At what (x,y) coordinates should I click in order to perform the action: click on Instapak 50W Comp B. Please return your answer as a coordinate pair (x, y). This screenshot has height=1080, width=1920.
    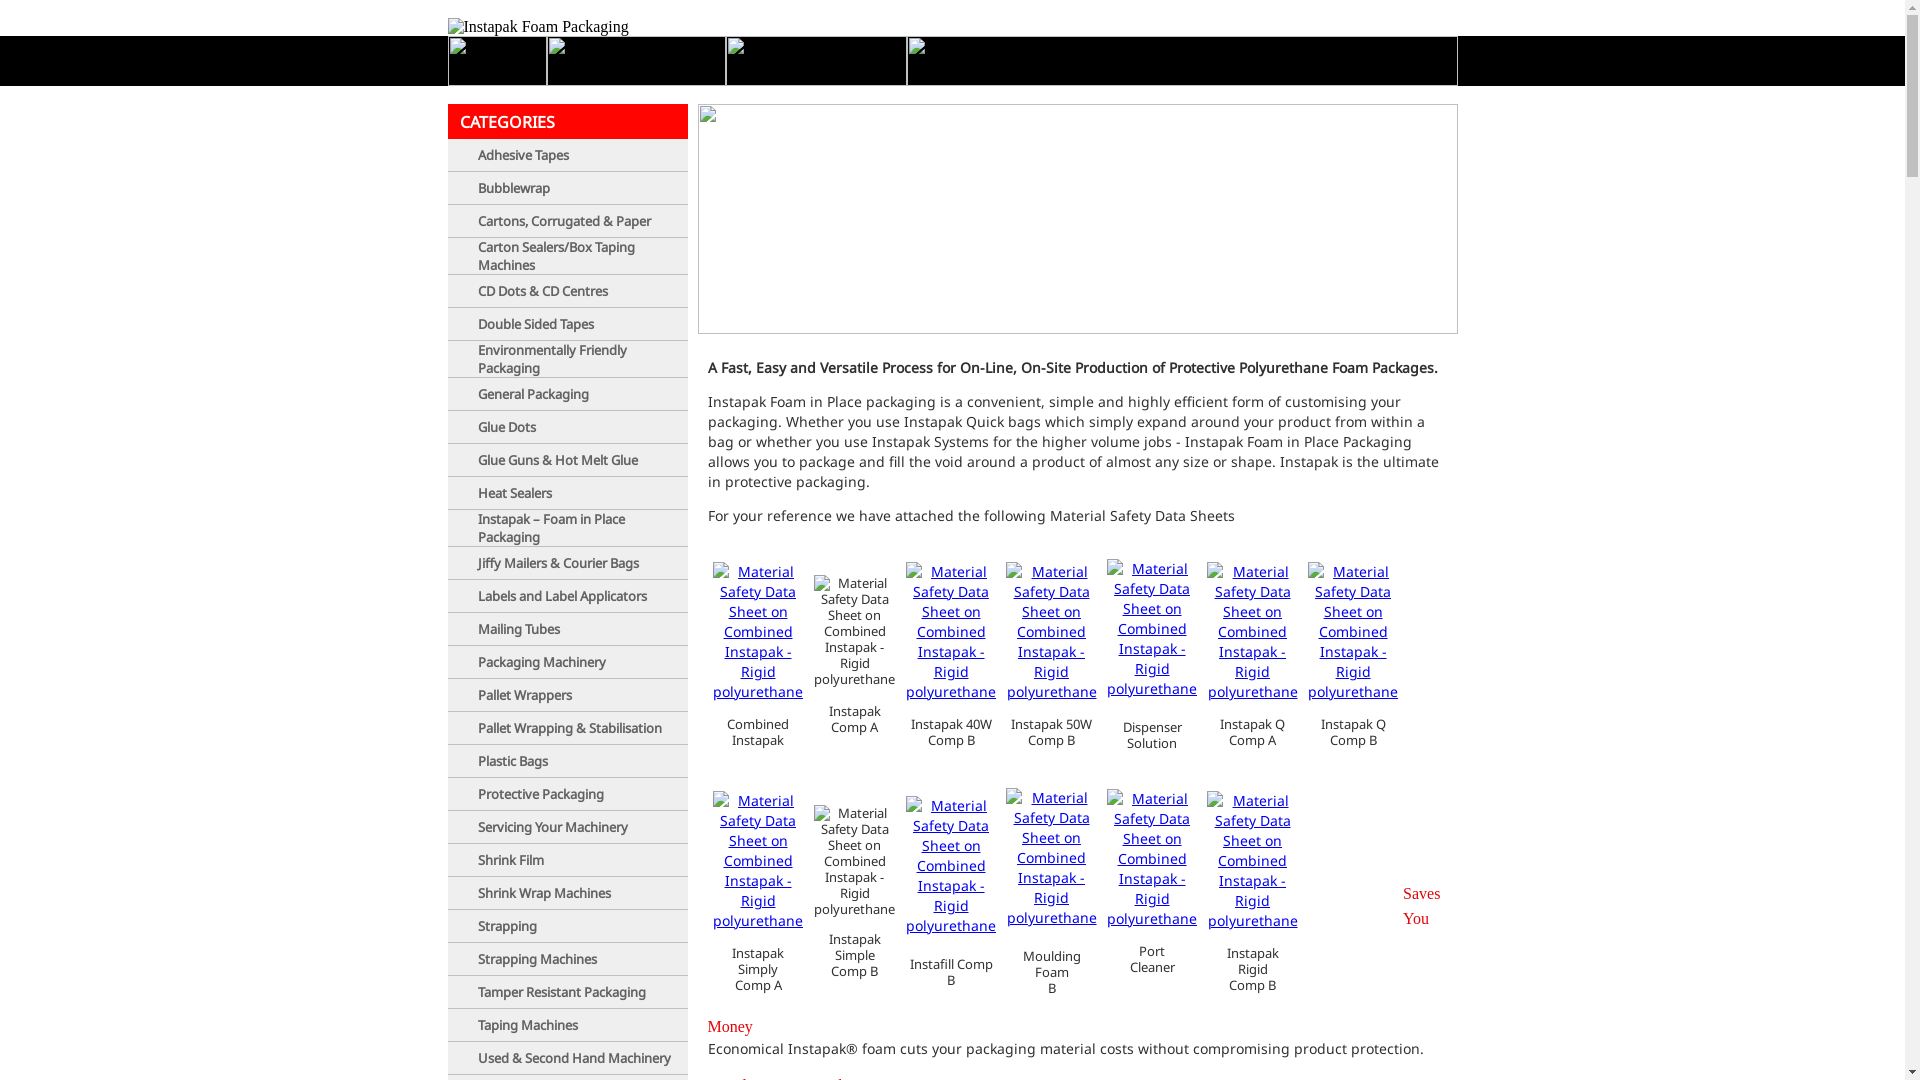
    Looking at the image, I should click on (1052, 732).